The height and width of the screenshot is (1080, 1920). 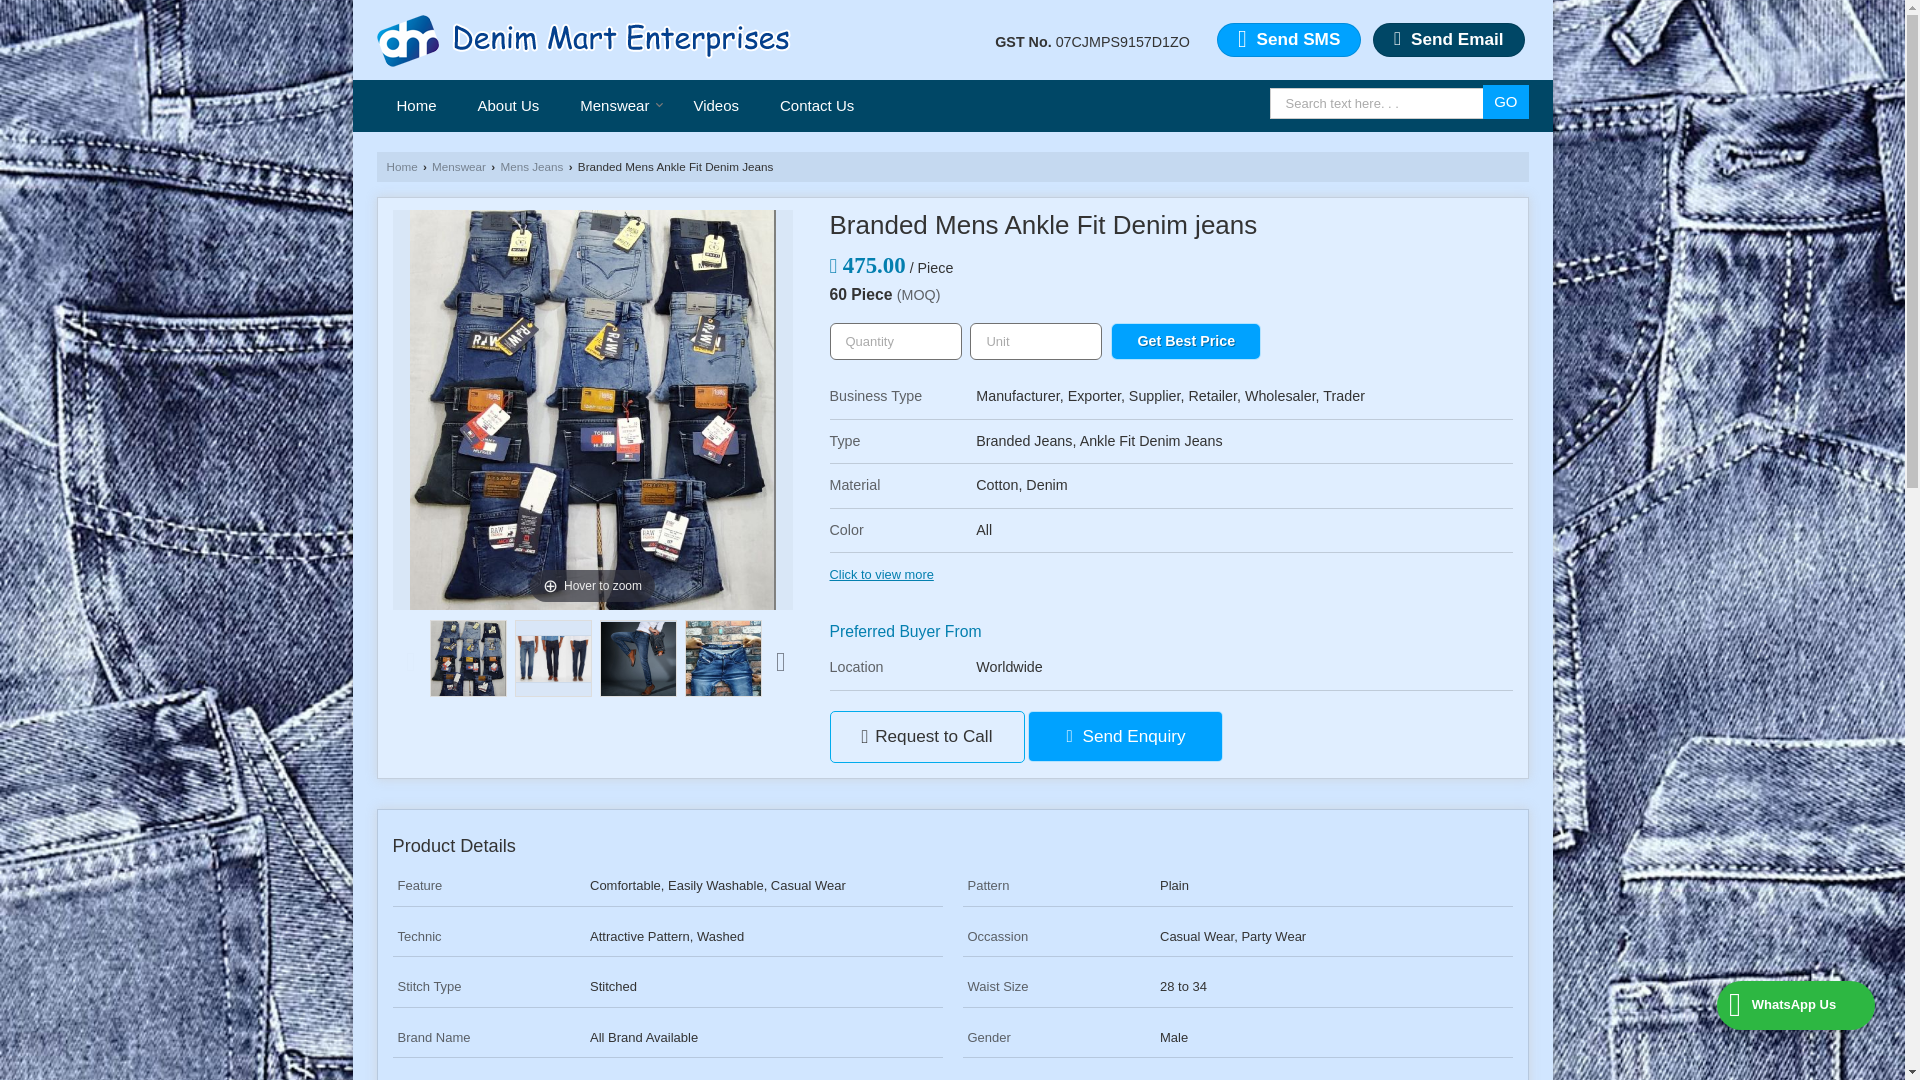 I want to click on Menswear, so click(x=616, y=106).